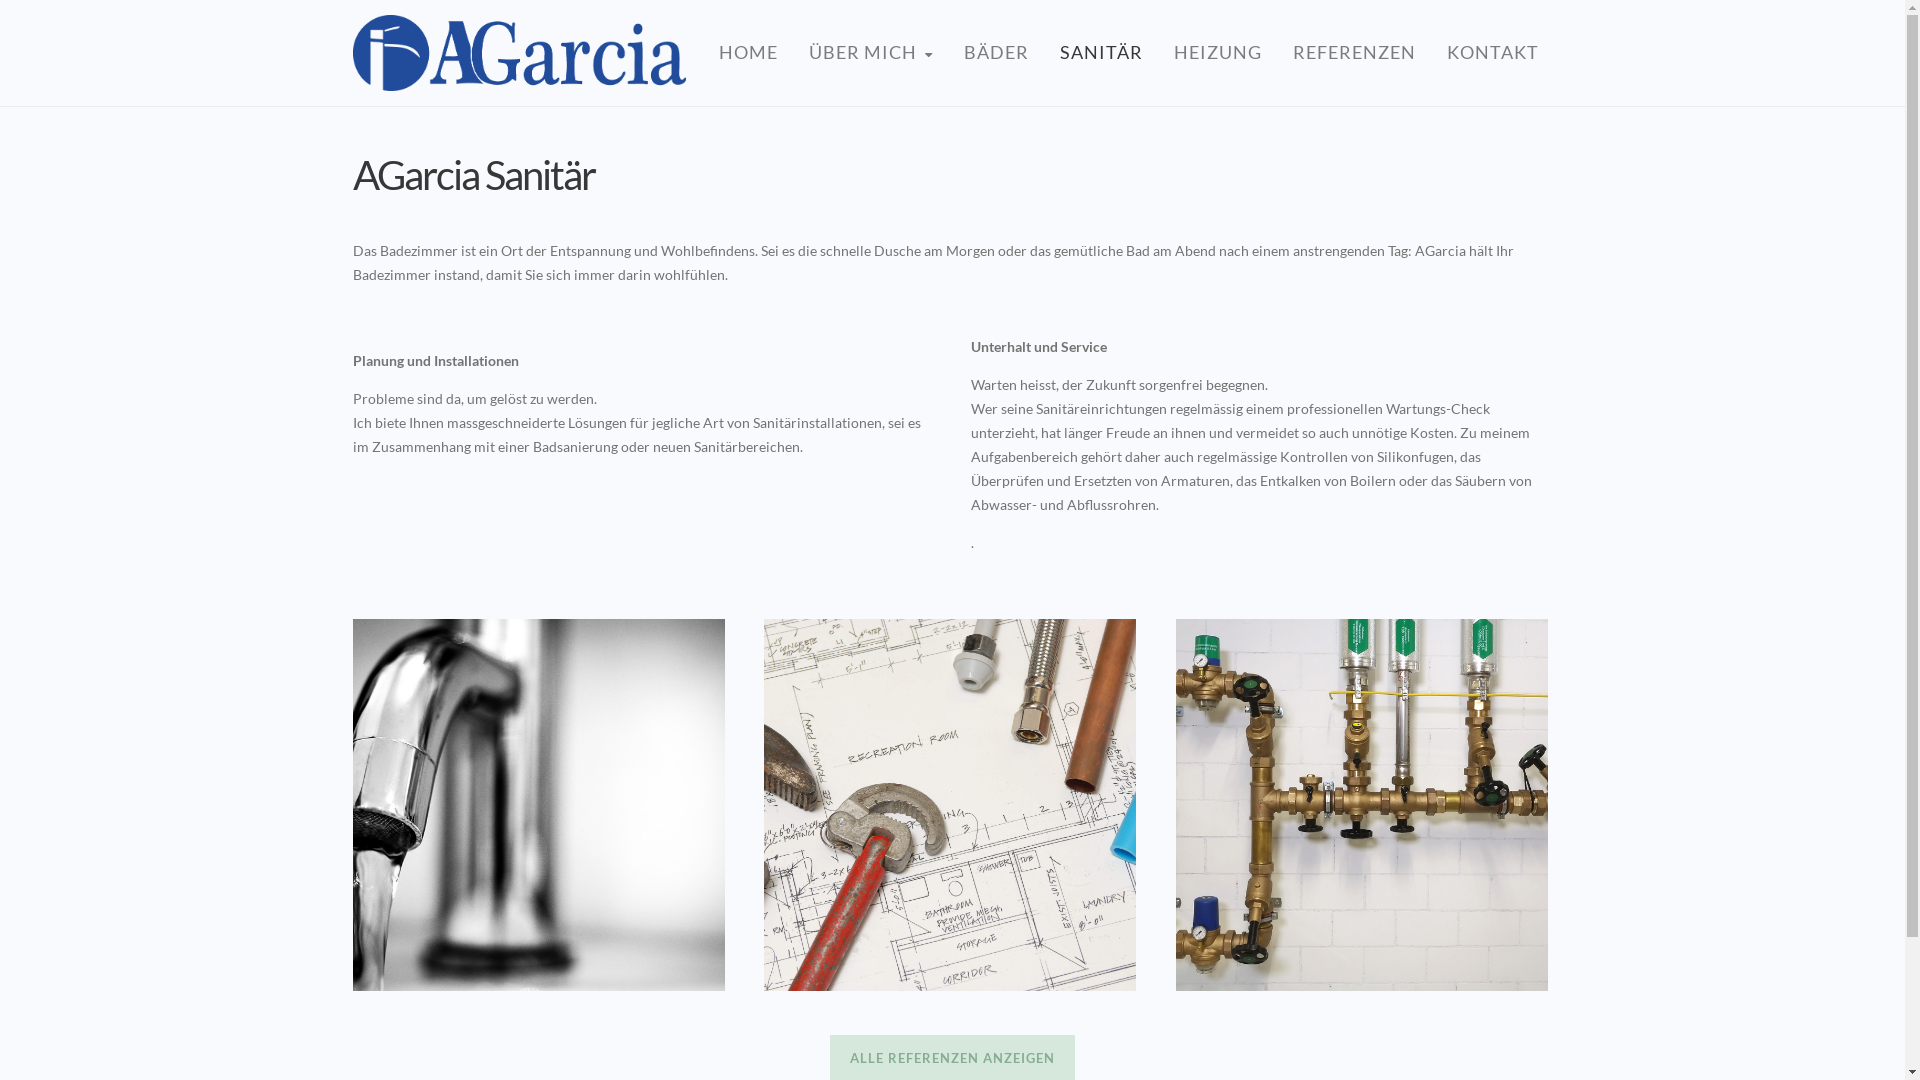 Image resolution: width=1920 pixels, height=1080 pixels. Describe the element at coordinates (1354, 52) in the screenshot. I see `REFERENZEN` at that location.